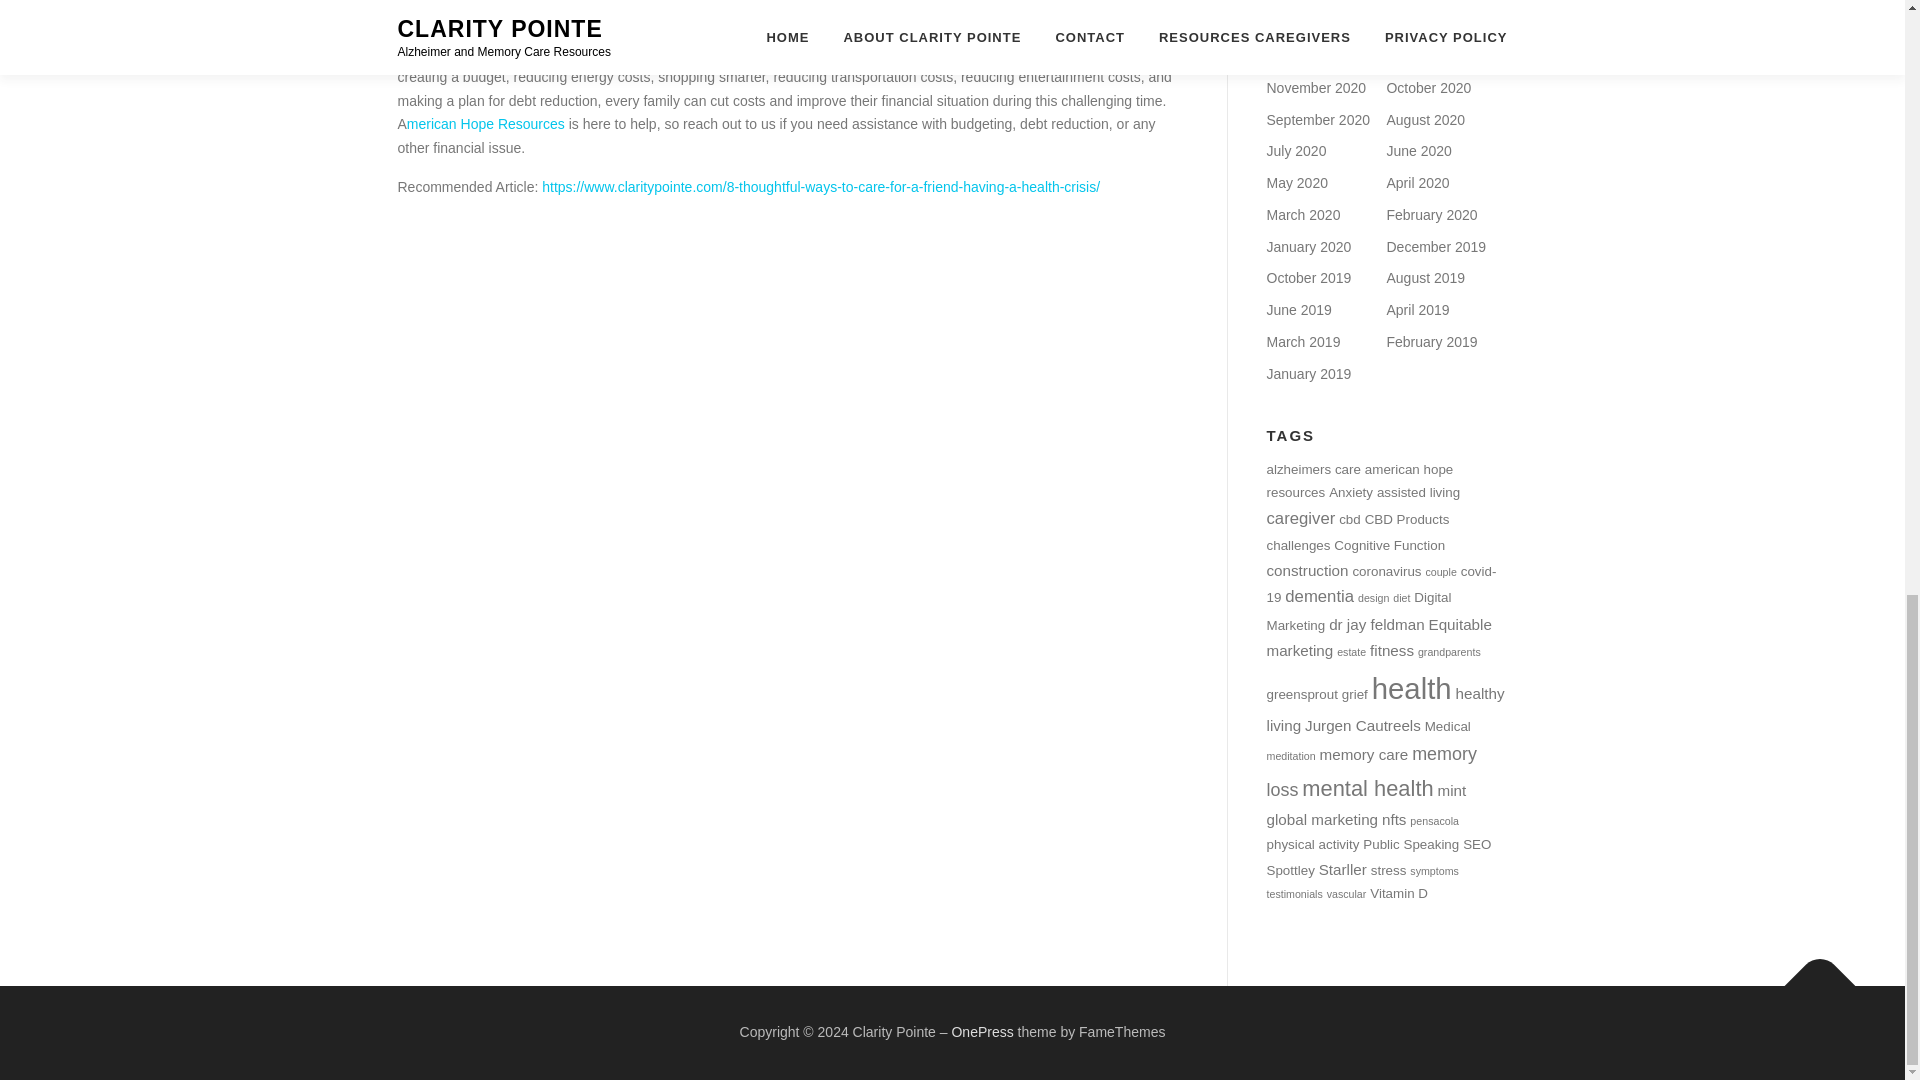 The height and width of the screenshot is (1080, 1920). Describe the element at coordinates (486, 123) in the screenshot. I see `merican Hope Resources` at that location.